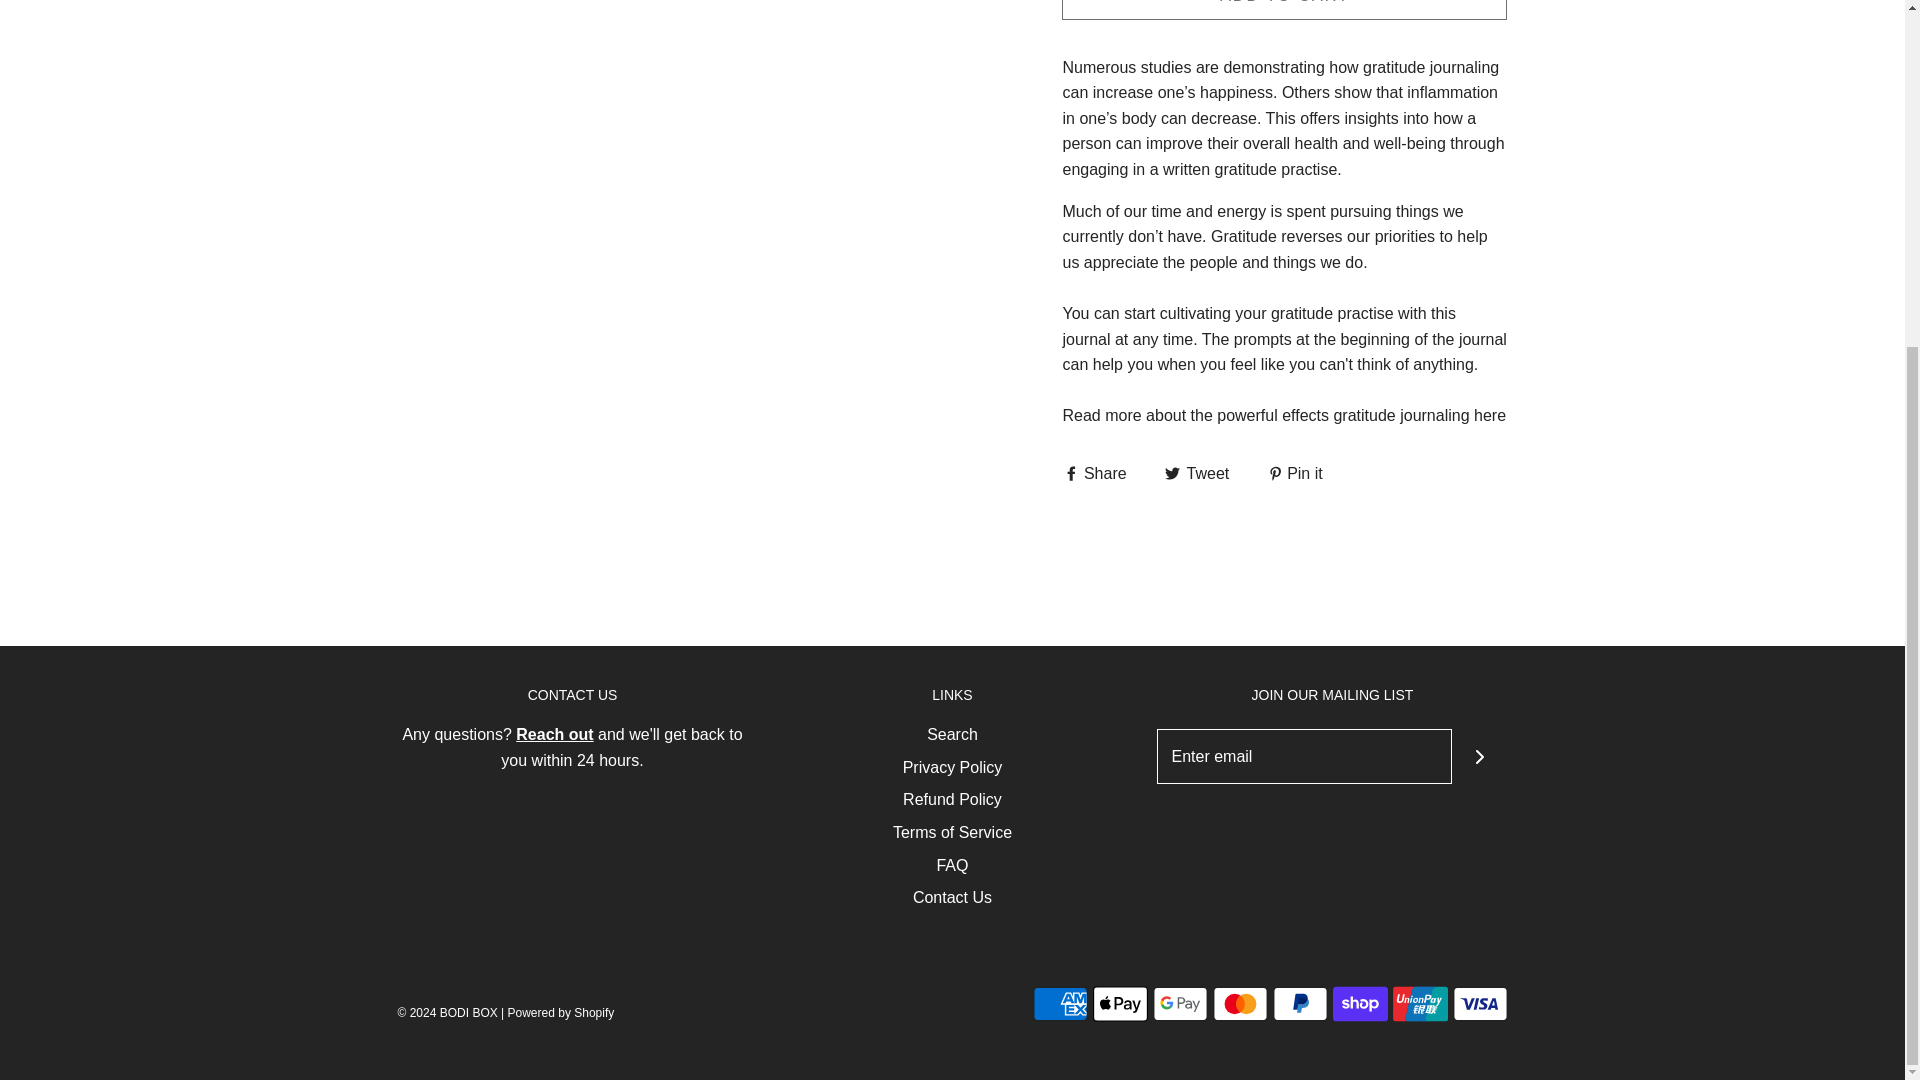 The image size is (1920, 1080). I want to click on Union Pay, so click(1420, 1003).